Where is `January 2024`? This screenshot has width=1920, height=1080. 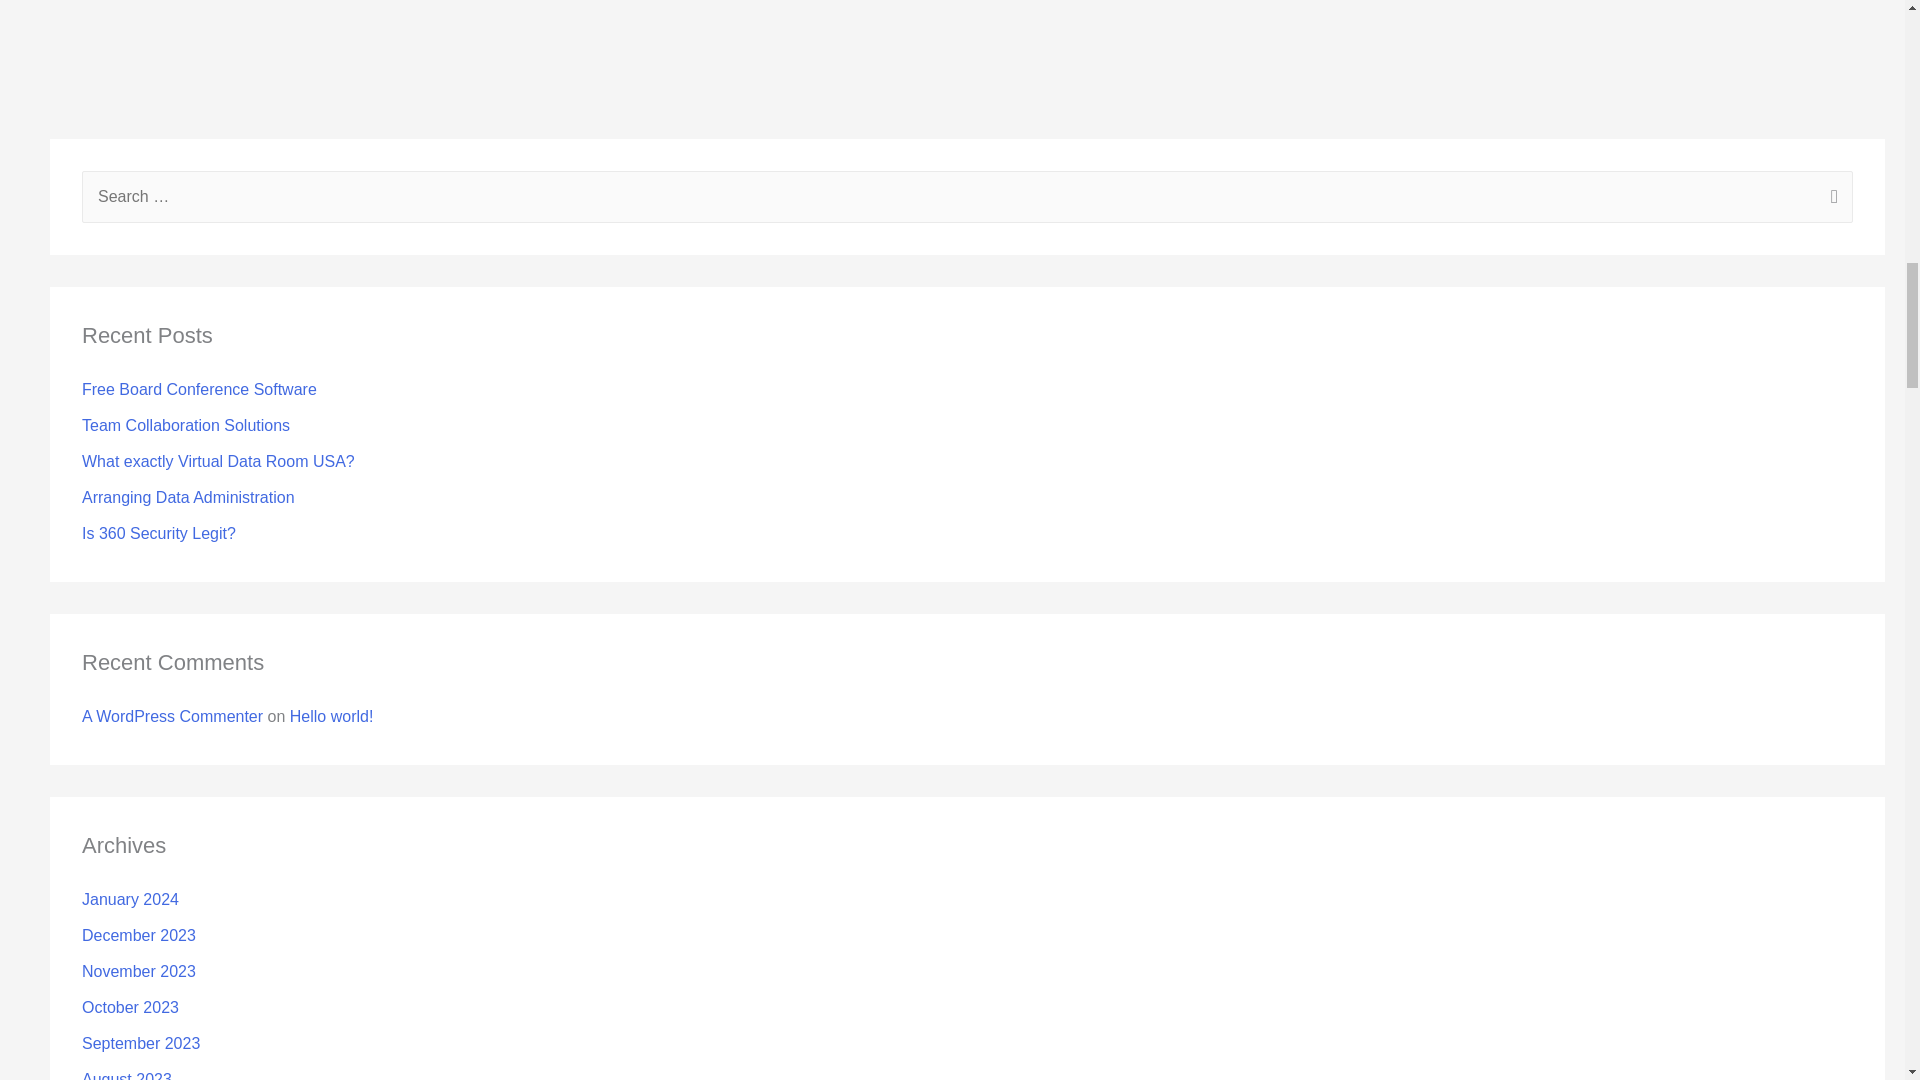 January 2024 is located at coordinates (130, 900).